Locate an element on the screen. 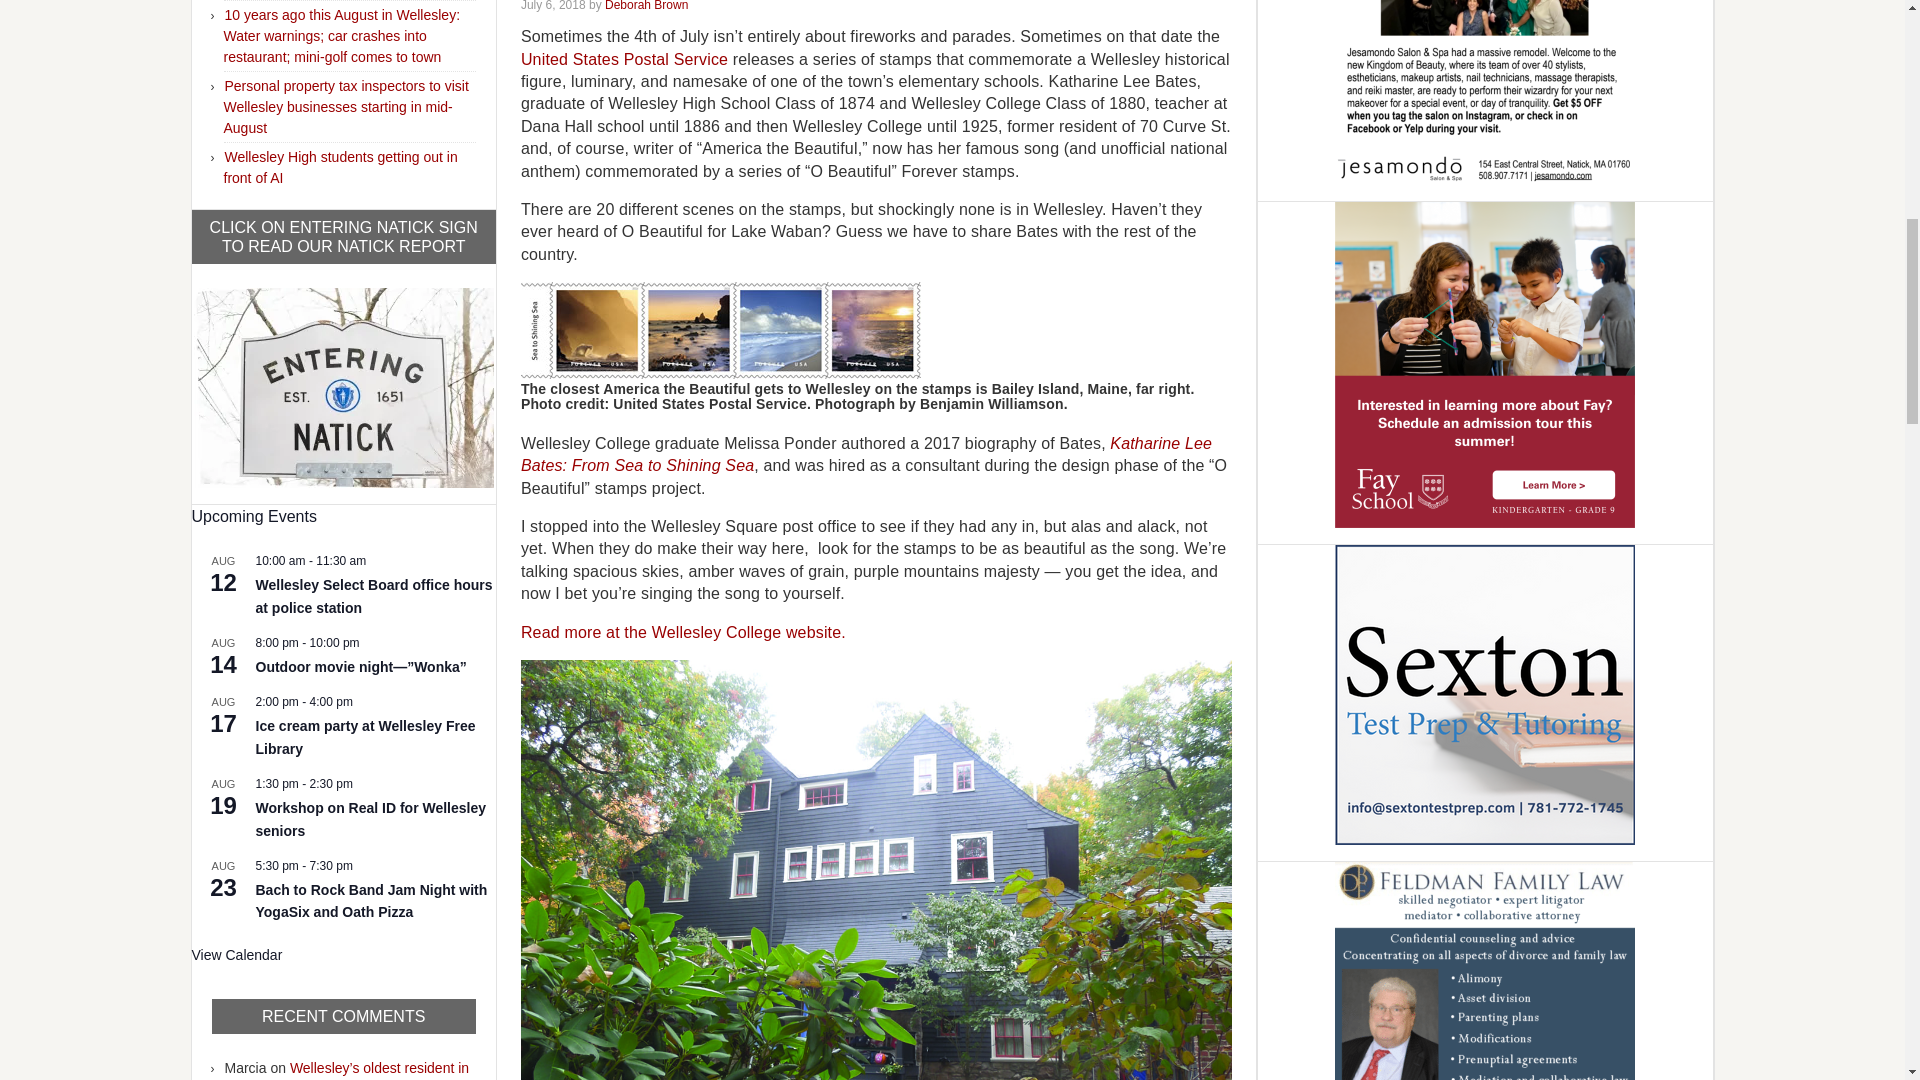 This screenshot has width=1920, height=1080. Read more at the Wellesley College website. is located at coordinates (683, 632).